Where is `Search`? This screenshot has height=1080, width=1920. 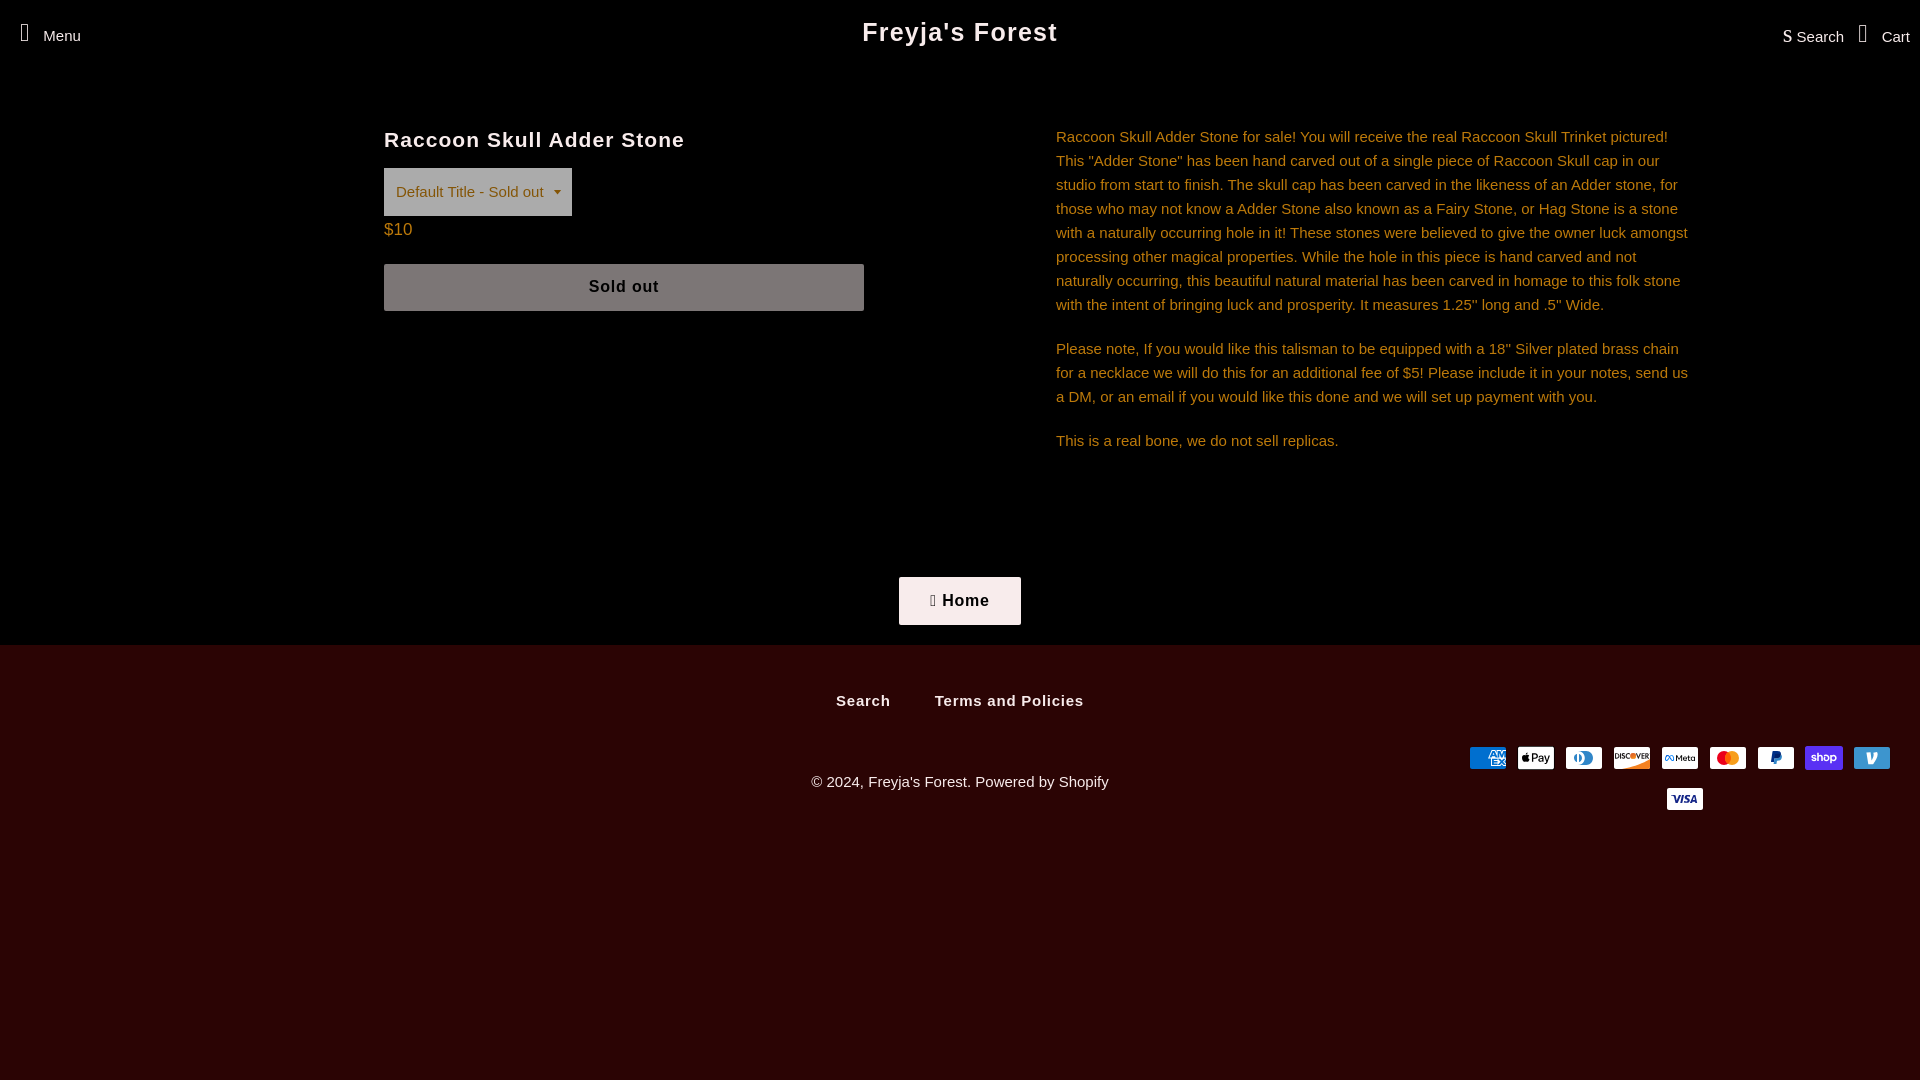 Search is located at coordinates (1808, 32).